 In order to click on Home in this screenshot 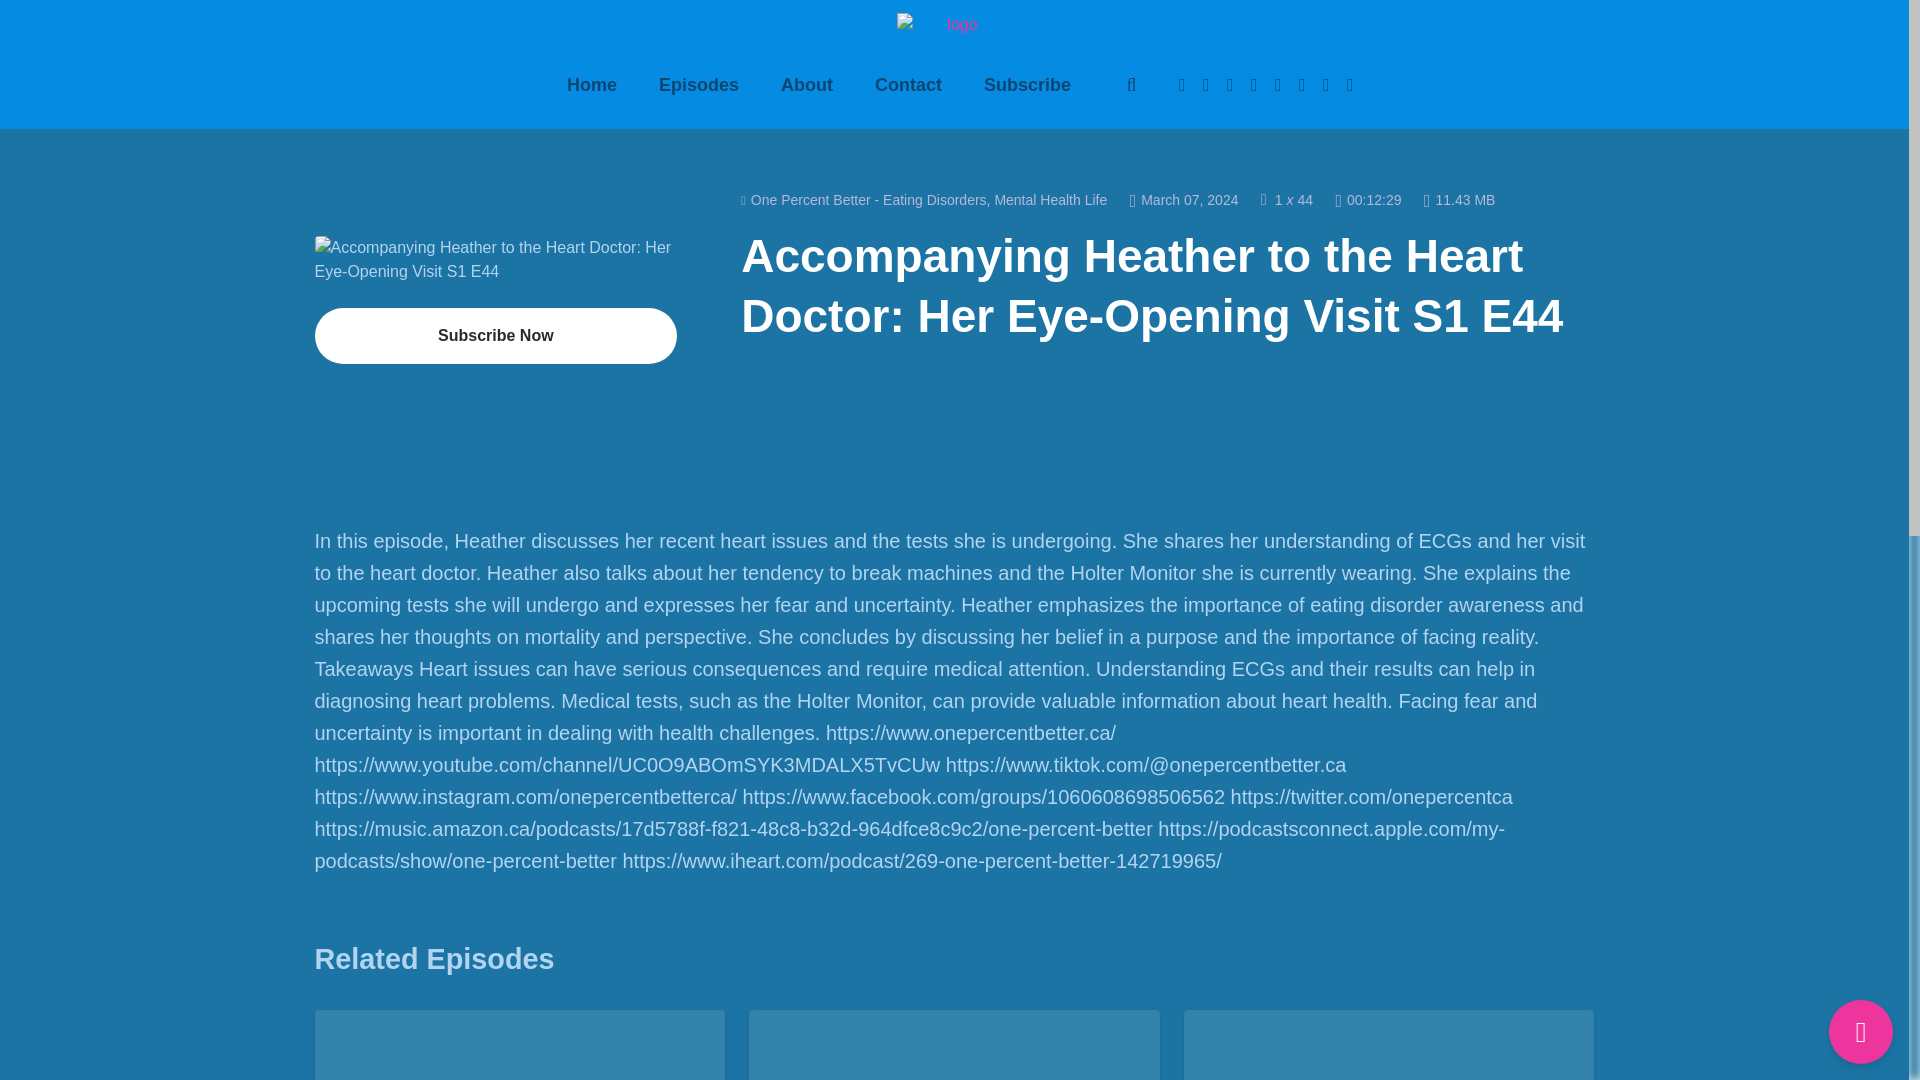, I will do `click(591, 86)`.